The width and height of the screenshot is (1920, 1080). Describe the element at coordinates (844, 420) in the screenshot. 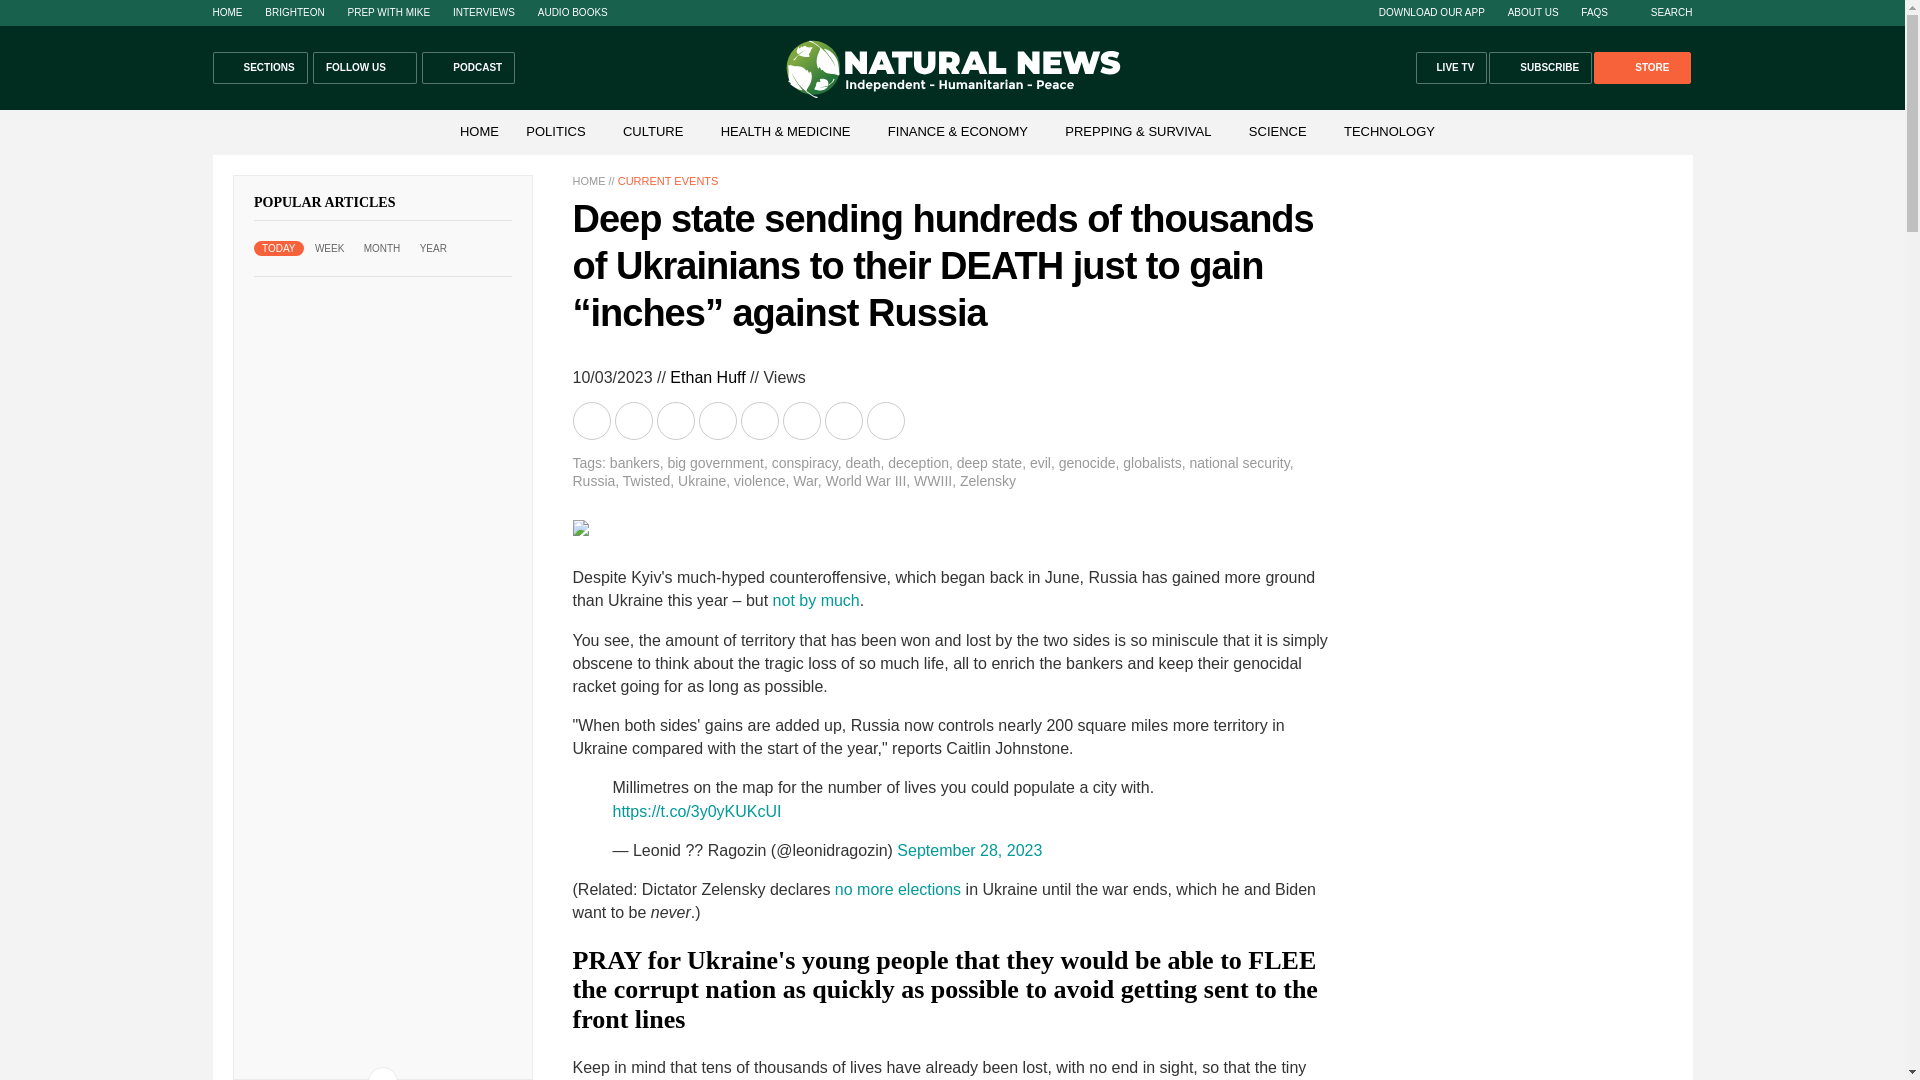

I see `Share on Gettr` at that location.